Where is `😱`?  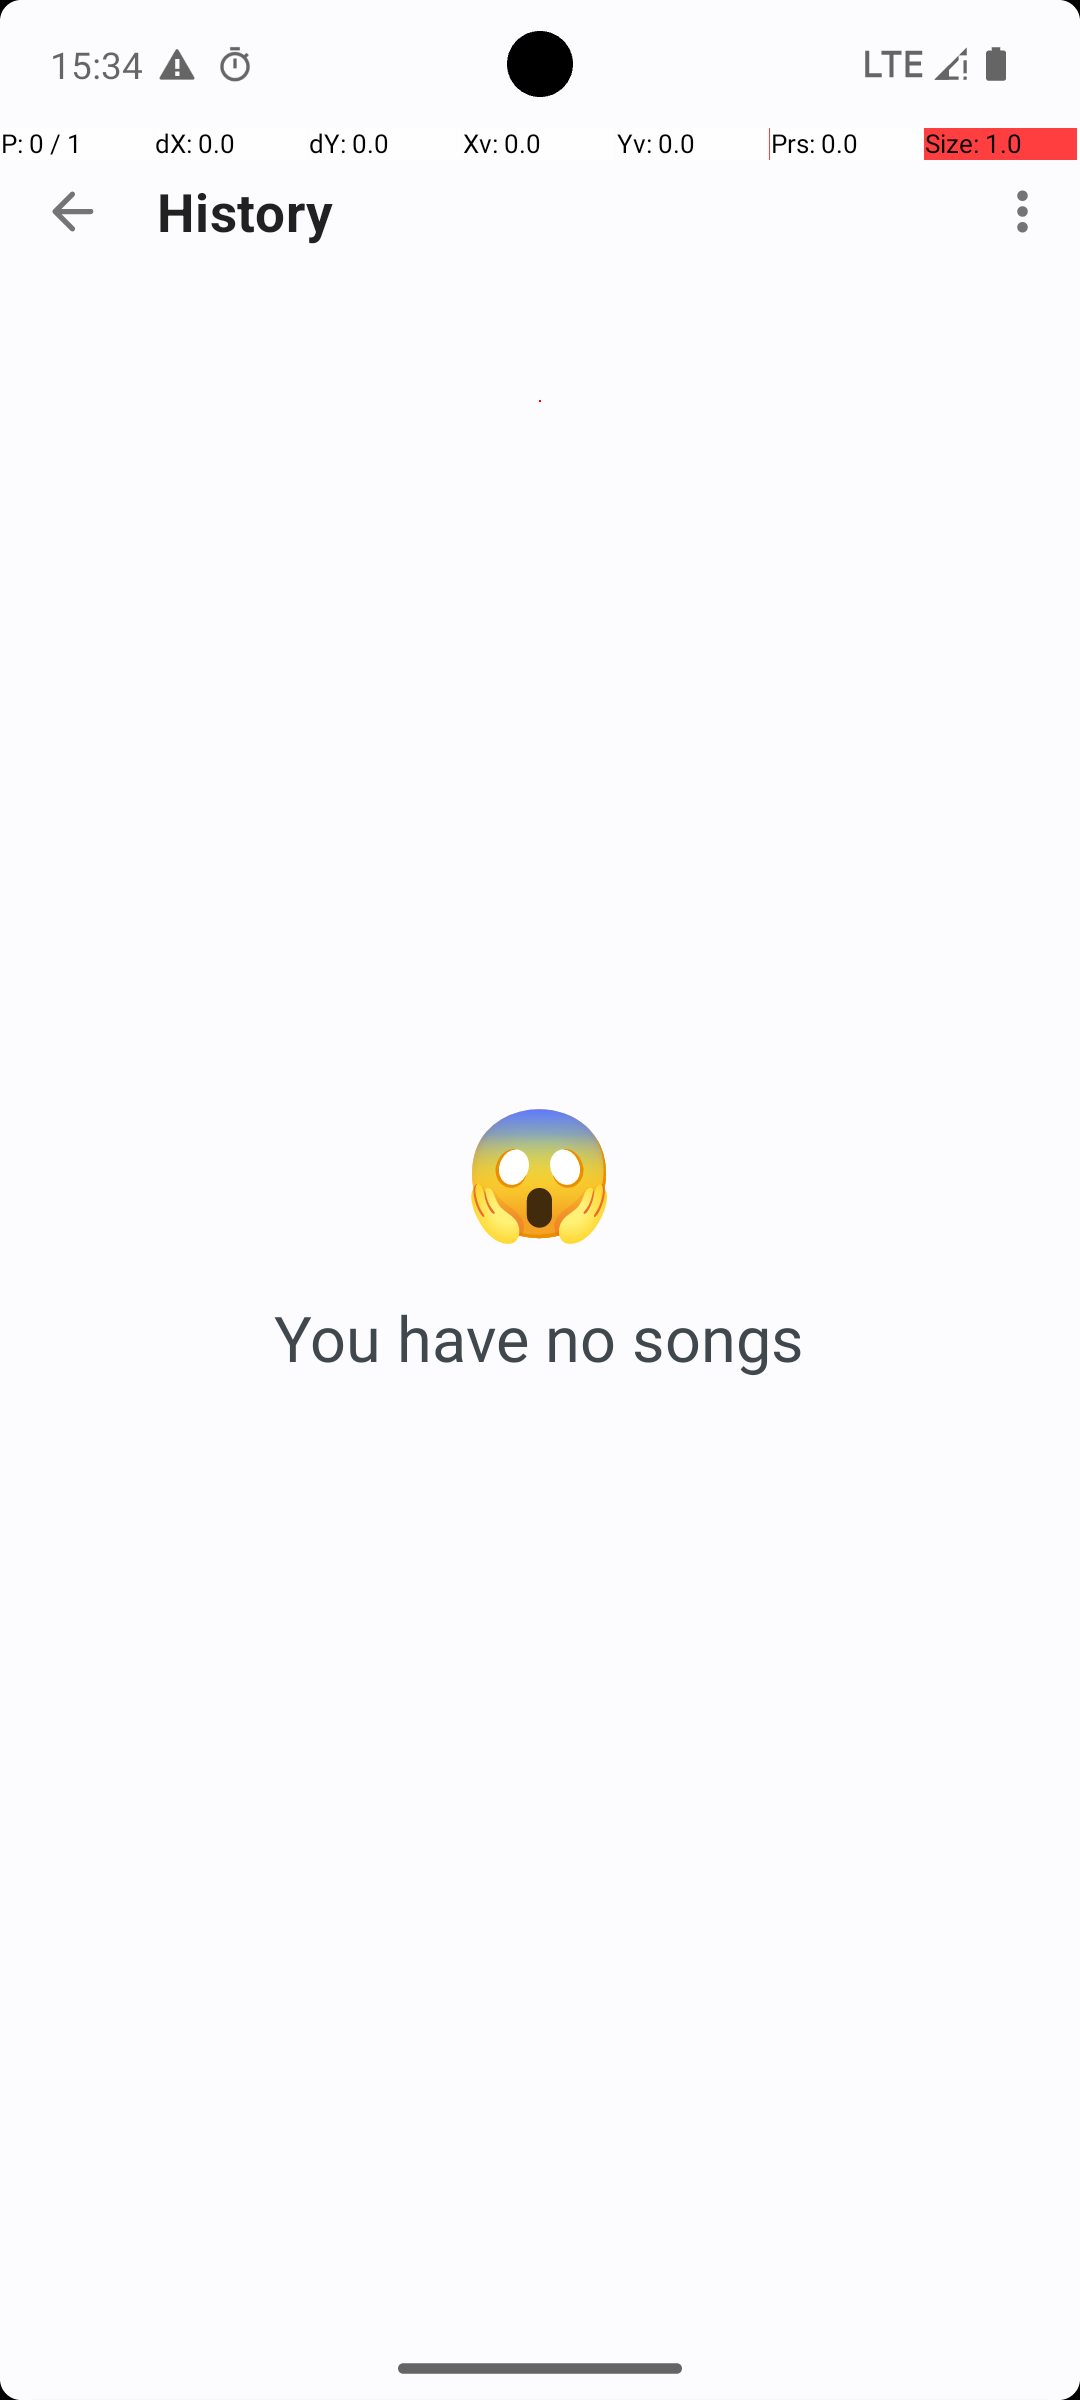 😱 is located at coordinates (540, 1168).